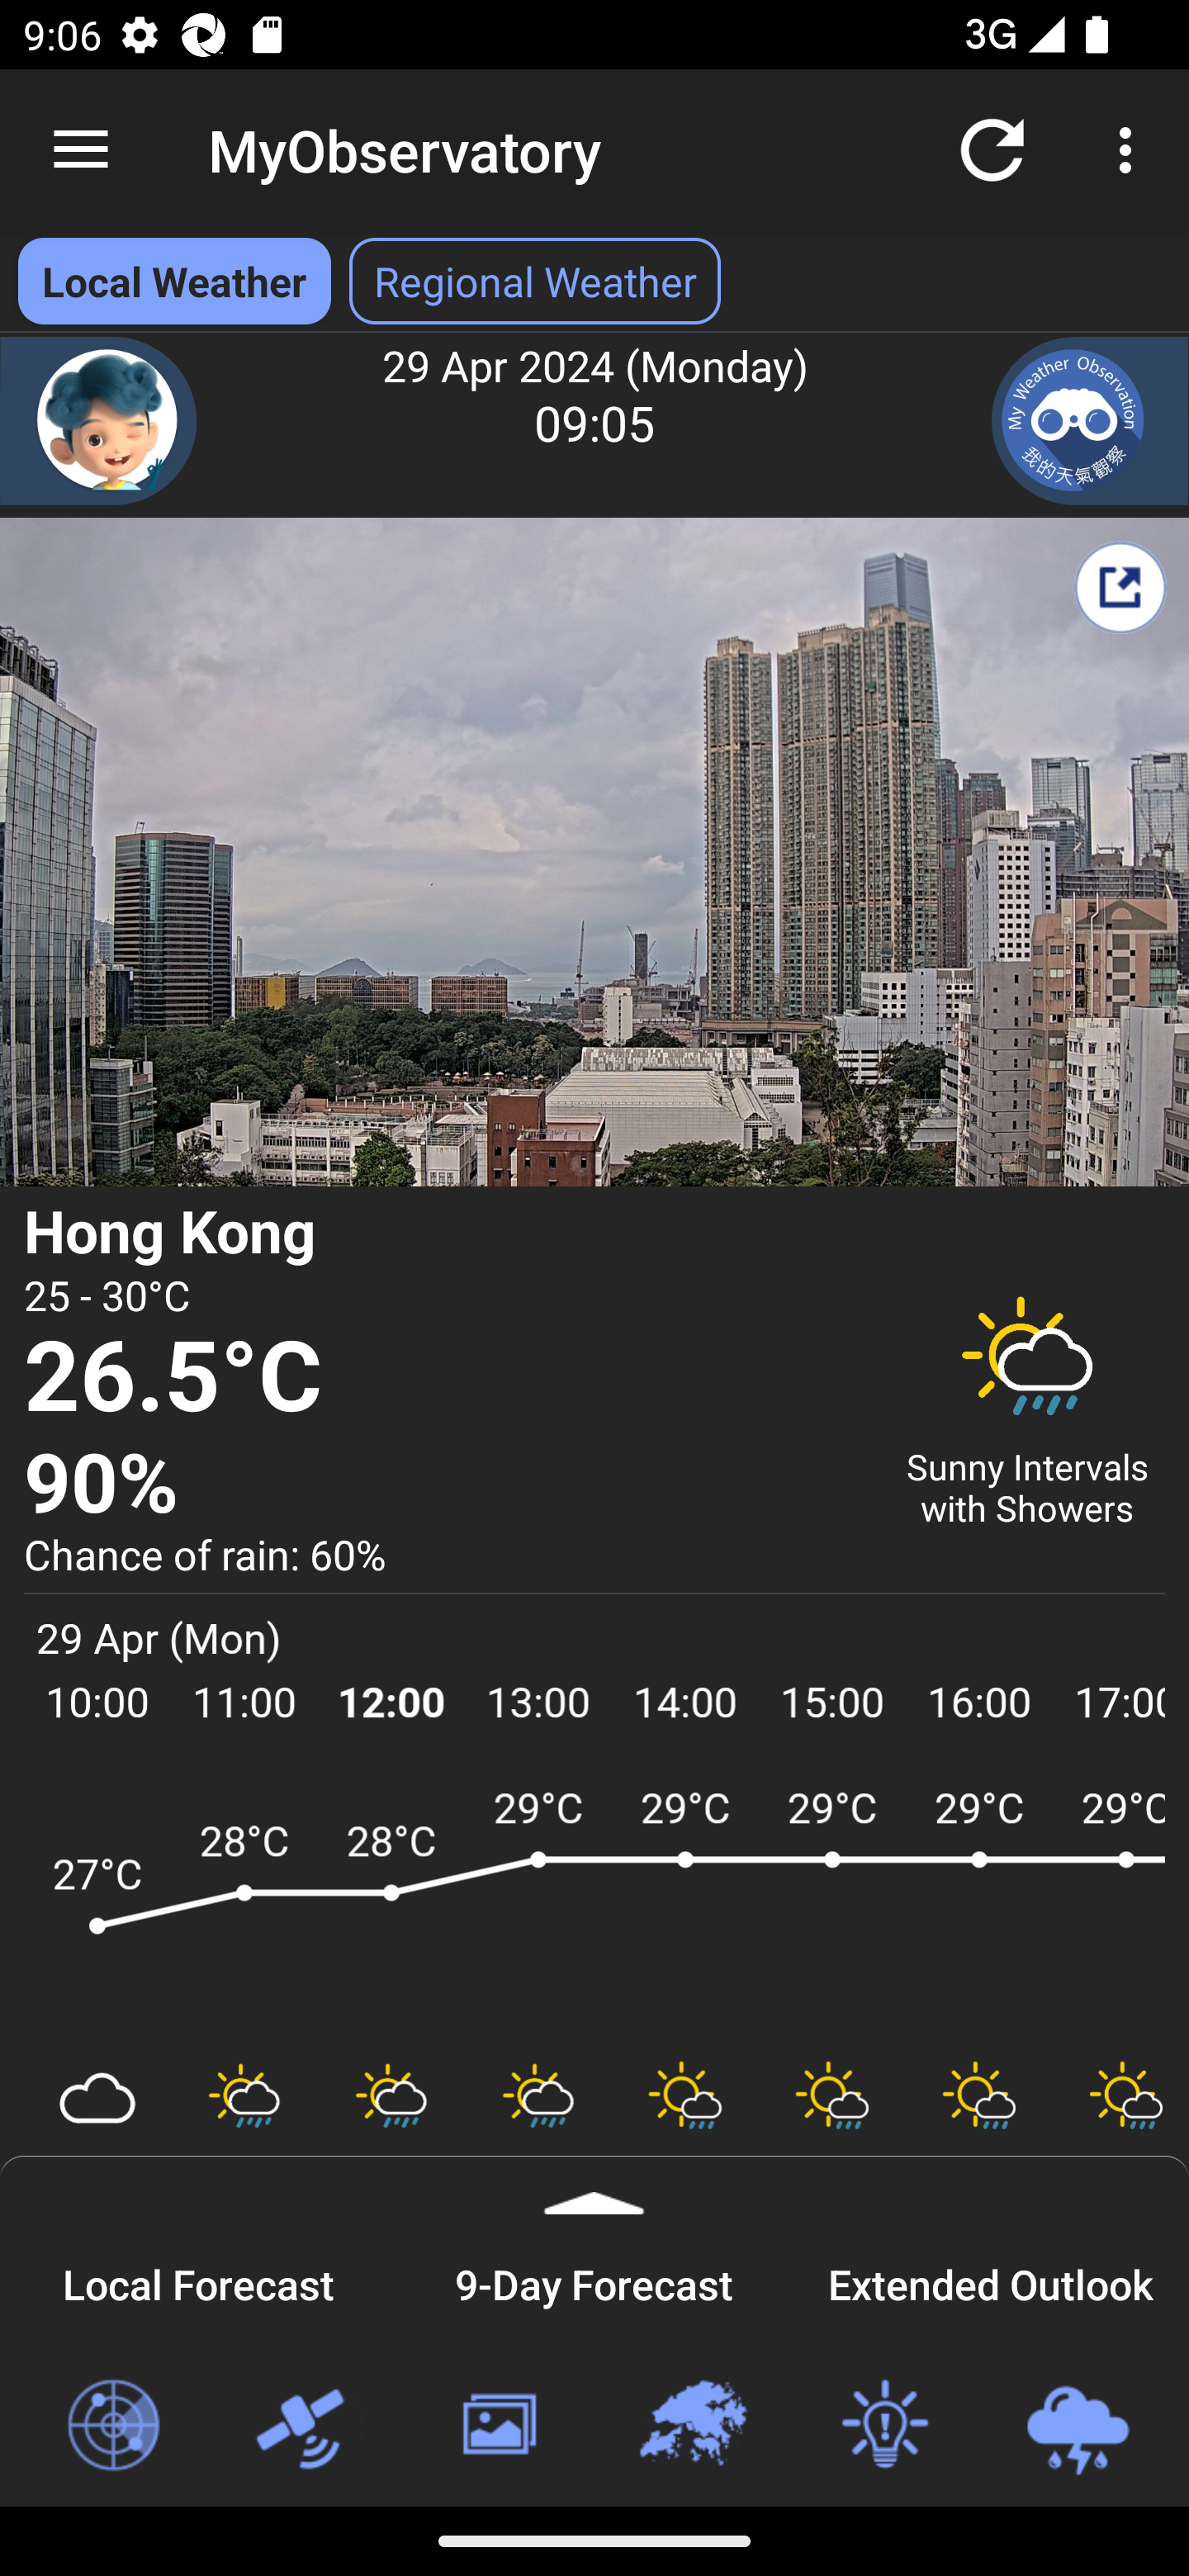 This screenshot has height=2576, width=1189. Describe the element at coordinates (691, 2426) in the screenshot. I see `Regional Weather` at that location.